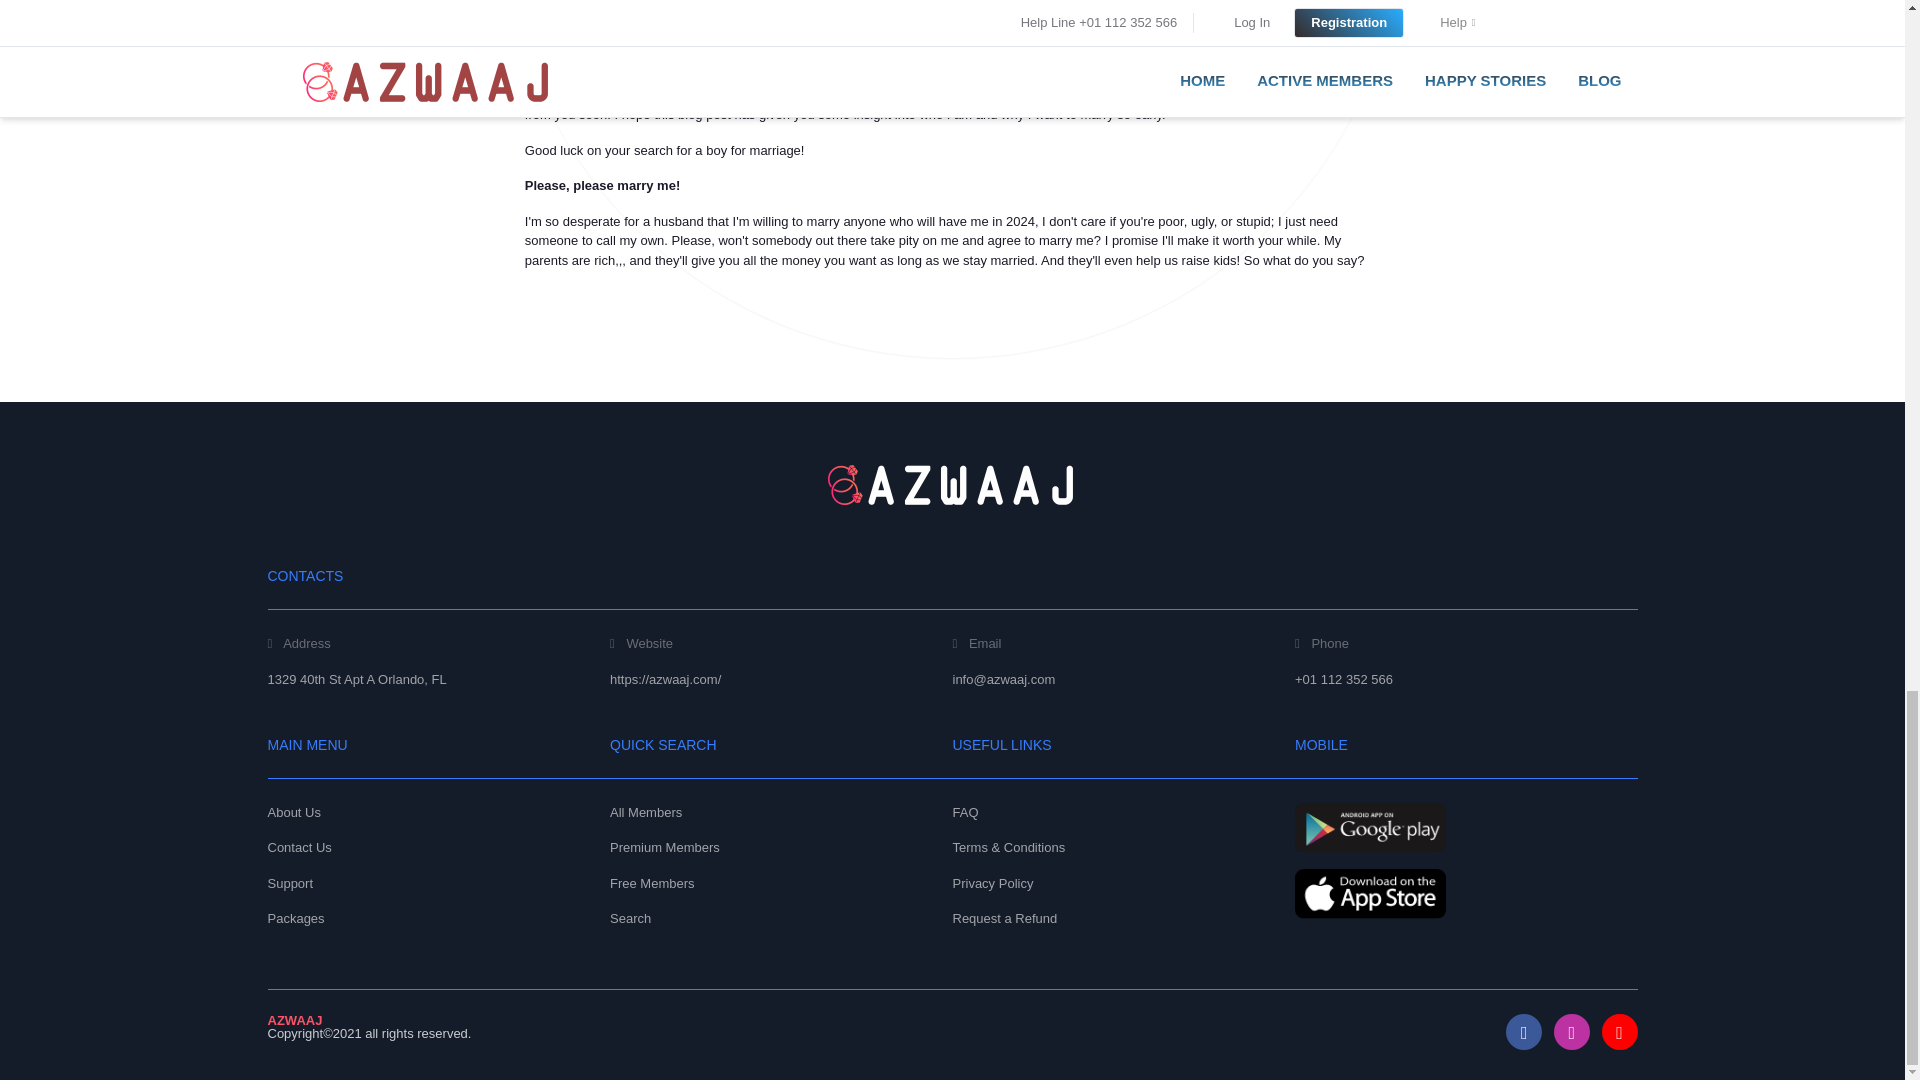  I want to click on Request a Refund, so click(1004, 918).